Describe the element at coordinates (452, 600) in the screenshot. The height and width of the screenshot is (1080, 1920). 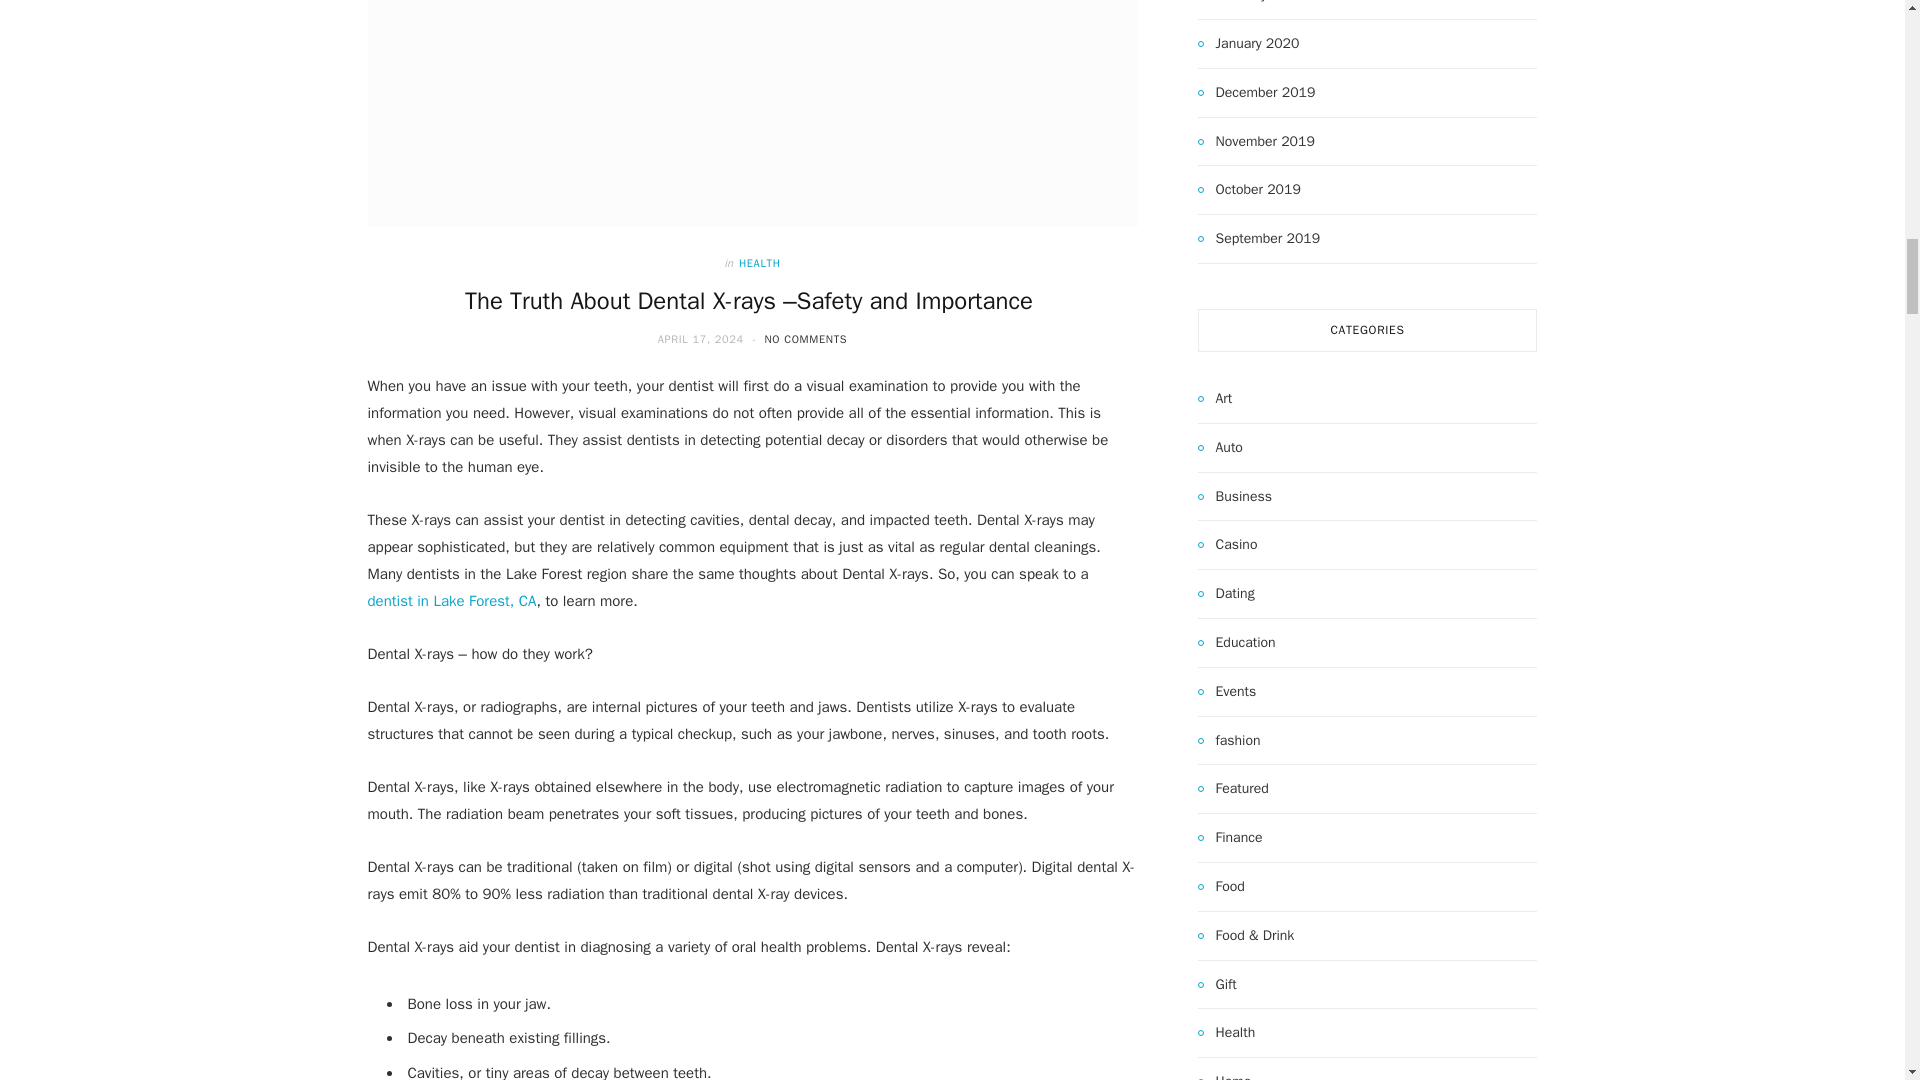
I see `dentist in Lake Forest, CA` at that location.